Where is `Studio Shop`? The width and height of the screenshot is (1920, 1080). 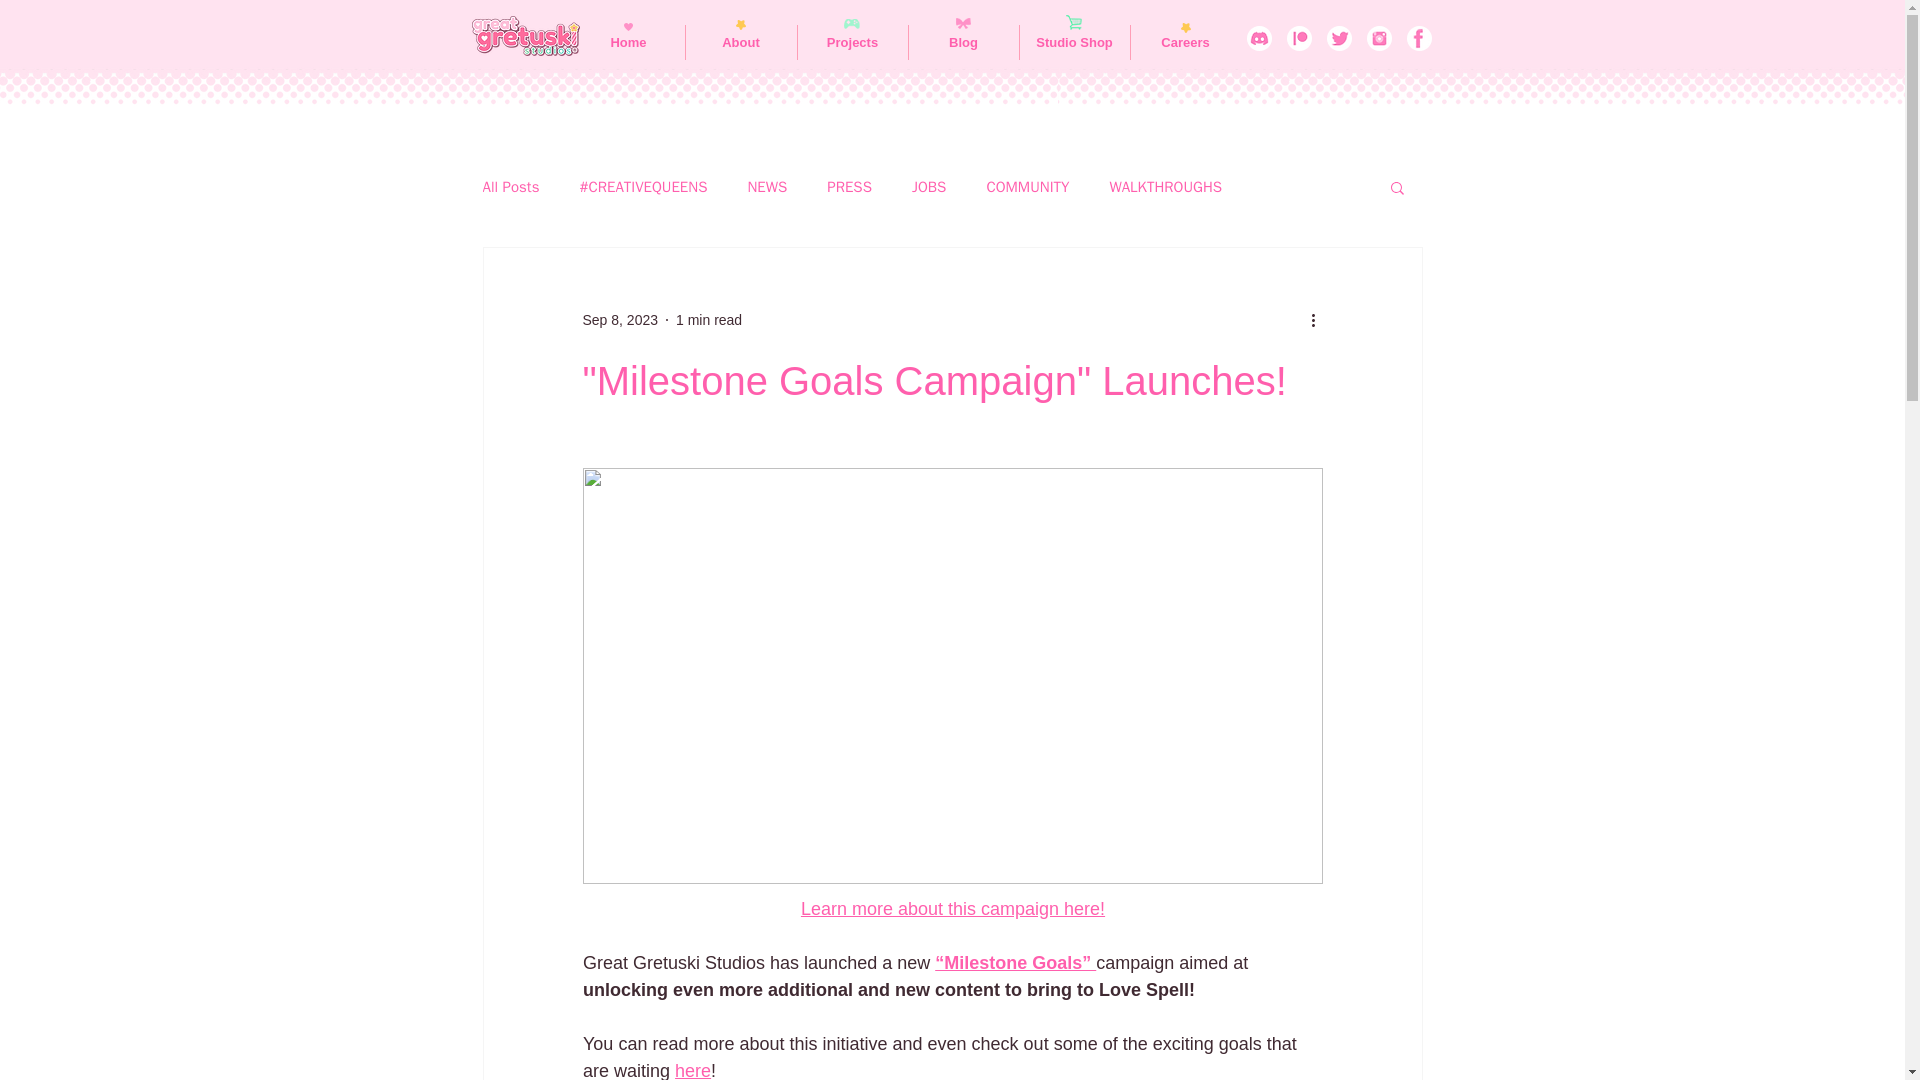
Studio Shop is located at coordinates (1074, 42).